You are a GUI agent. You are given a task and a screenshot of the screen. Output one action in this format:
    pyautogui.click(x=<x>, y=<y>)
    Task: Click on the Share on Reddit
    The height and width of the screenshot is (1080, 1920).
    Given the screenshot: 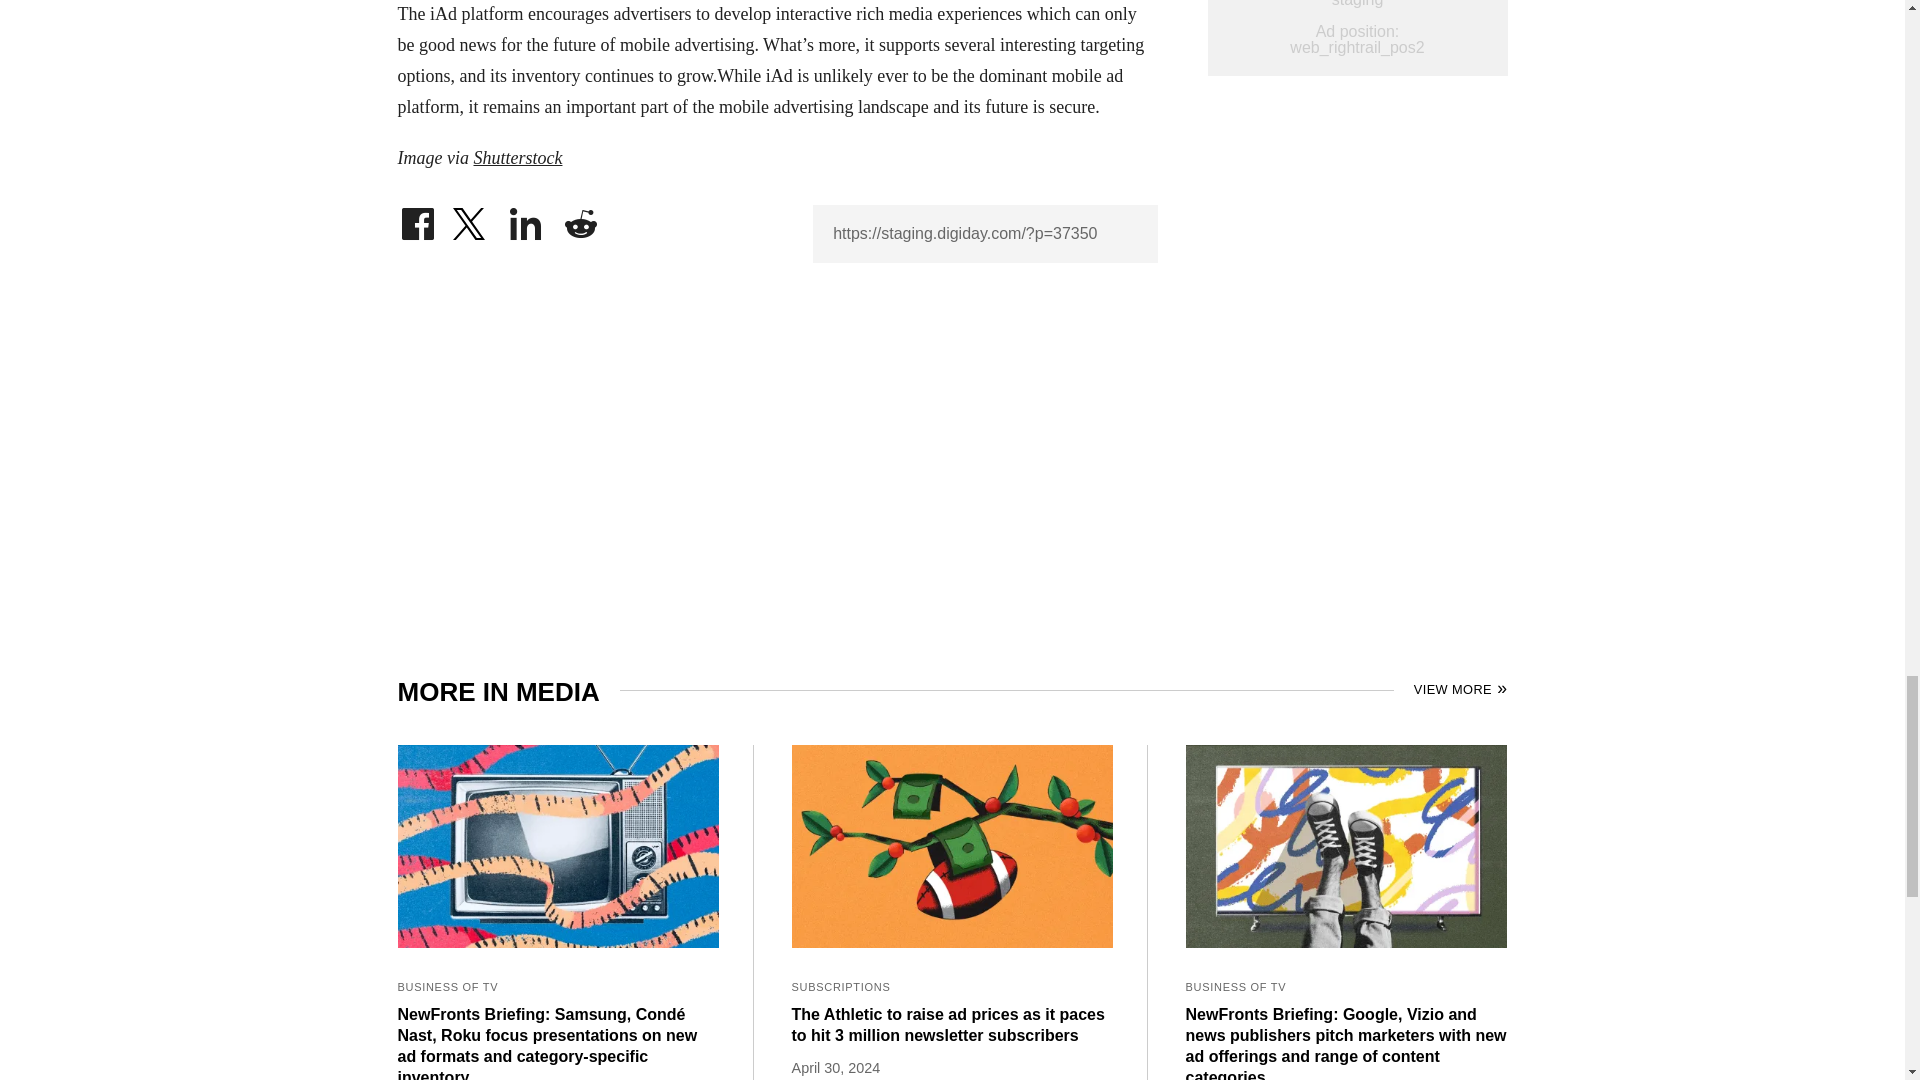 What is the action you would take?
    pyautogui.click(x=580, y=218)
    